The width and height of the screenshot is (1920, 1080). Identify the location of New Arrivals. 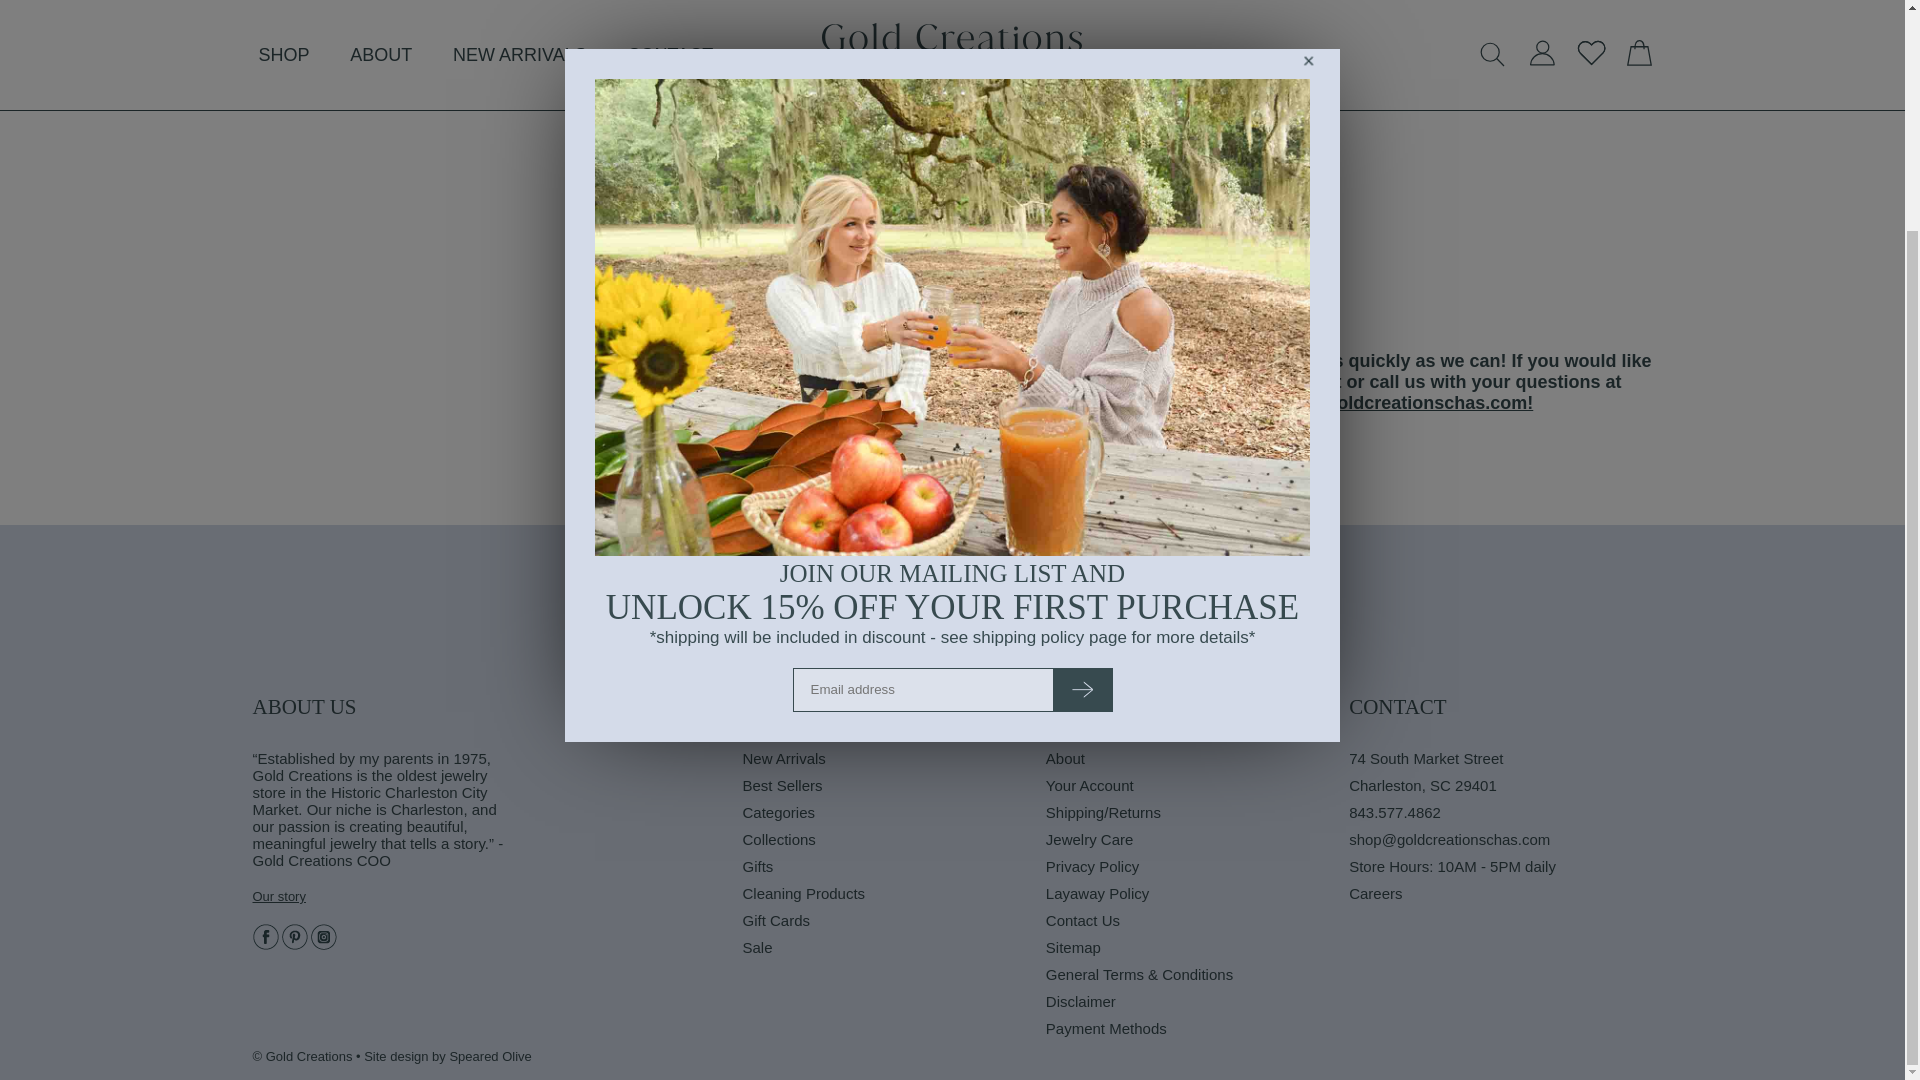
(892, 762).